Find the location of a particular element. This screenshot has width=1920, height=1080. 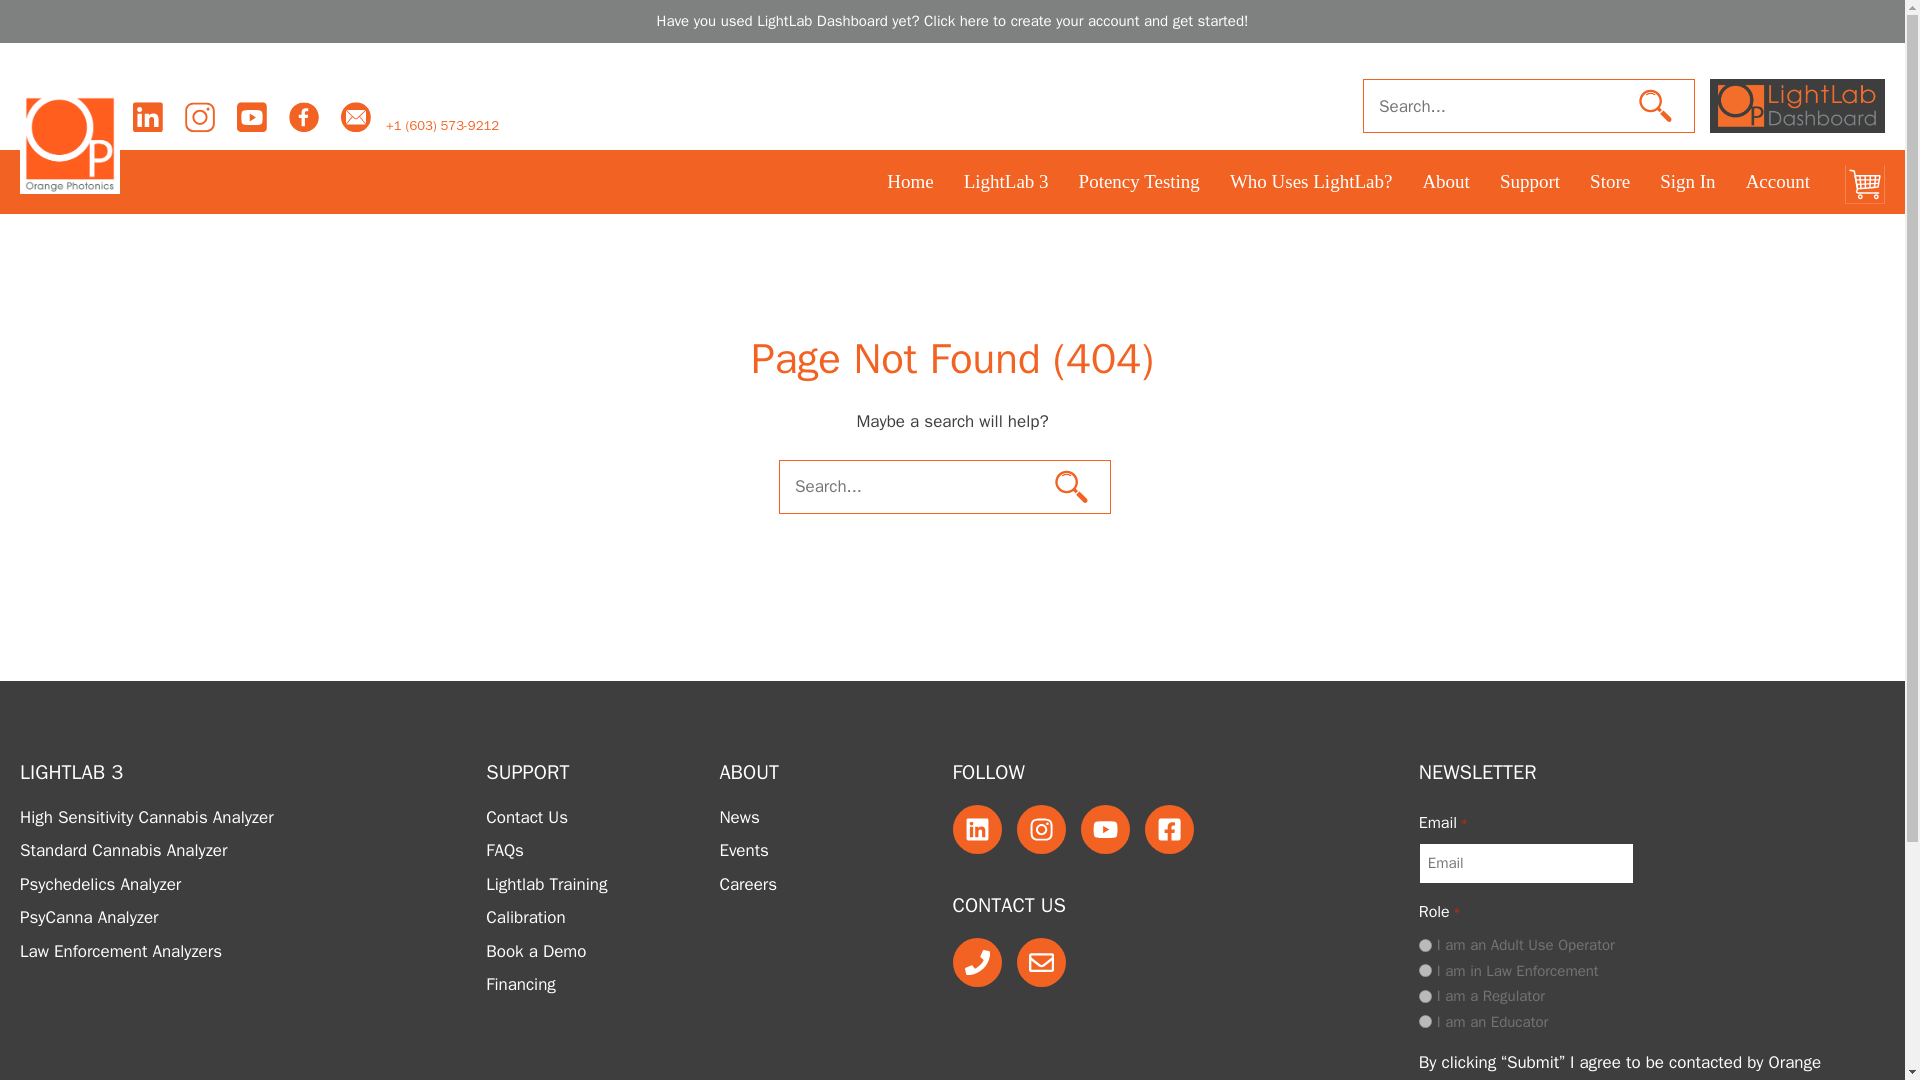

Instagram Icon Website is located at coordinates (200, 118).